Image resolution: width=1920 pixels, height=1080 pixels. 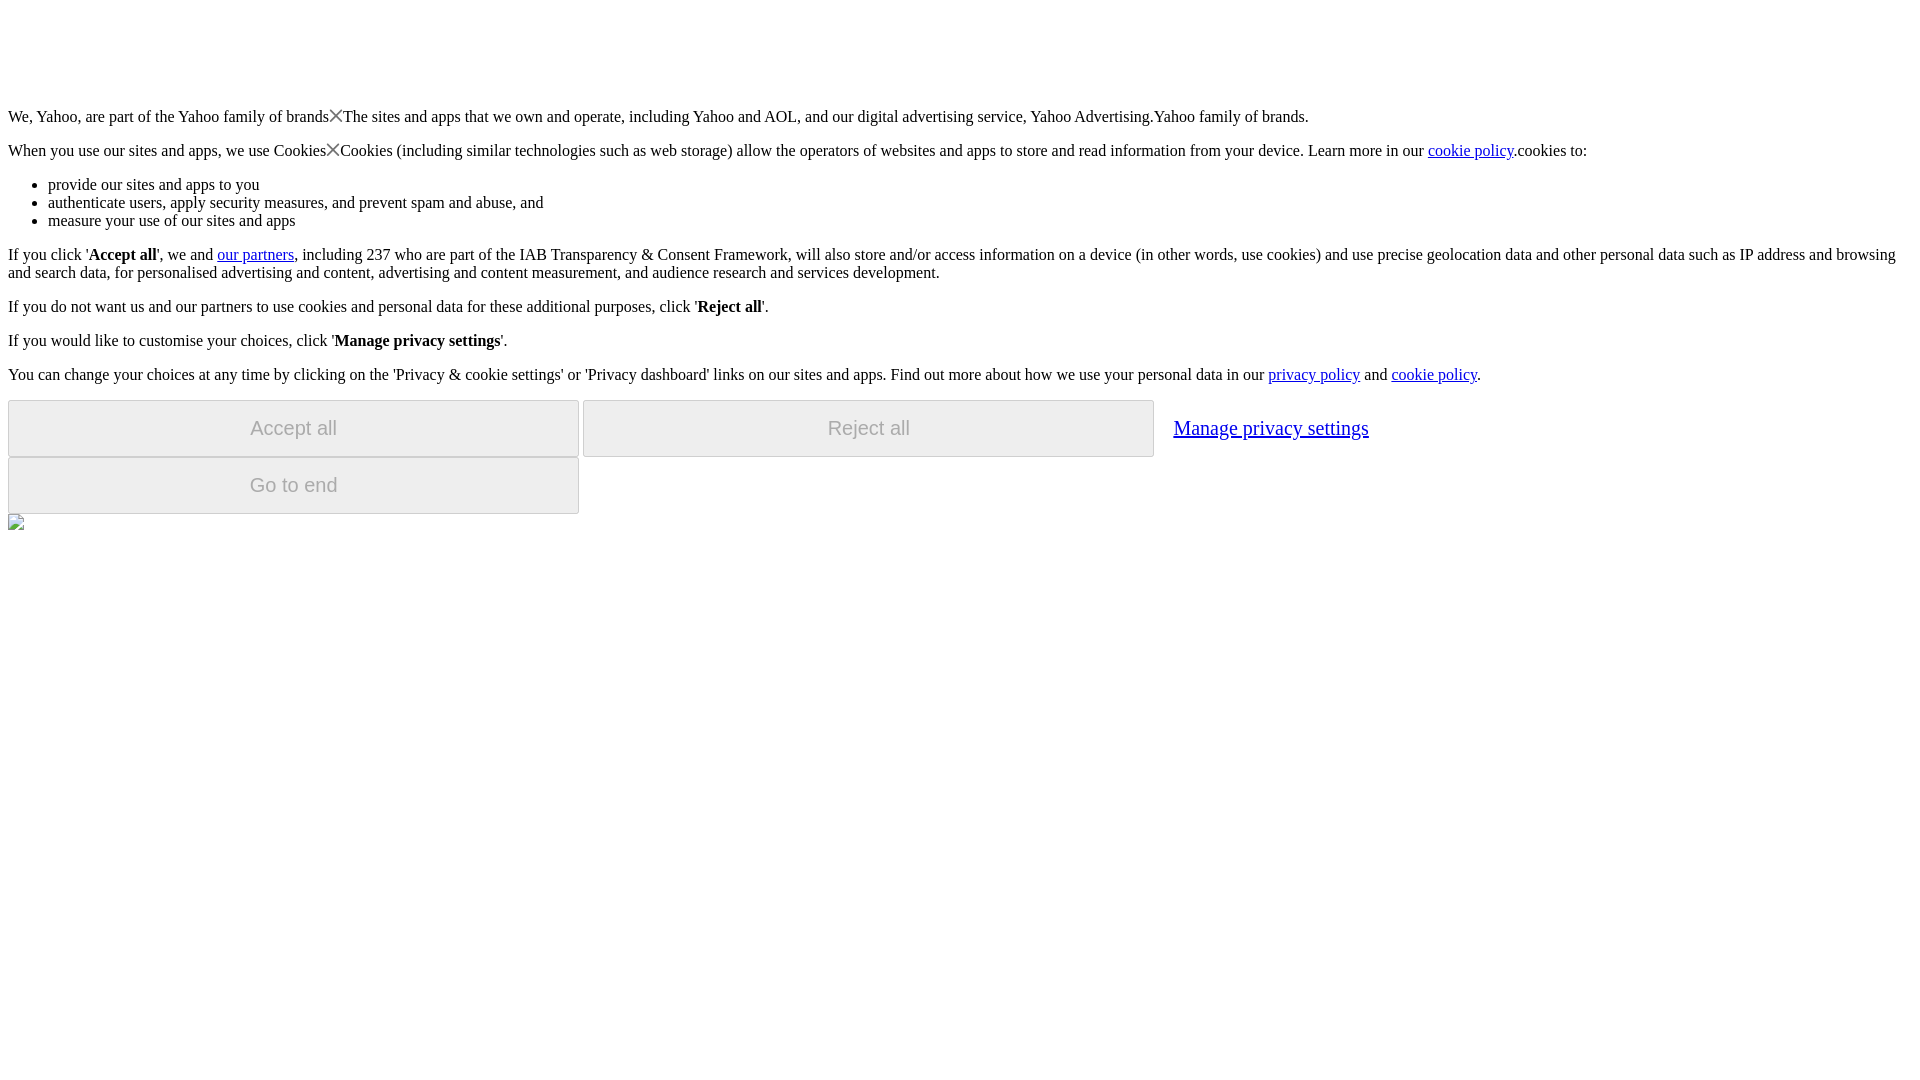 What do you see at coordinates (1270, 427) in the screenshot?
I see `Manage privacy settings` at bounding box center [1270, 427].